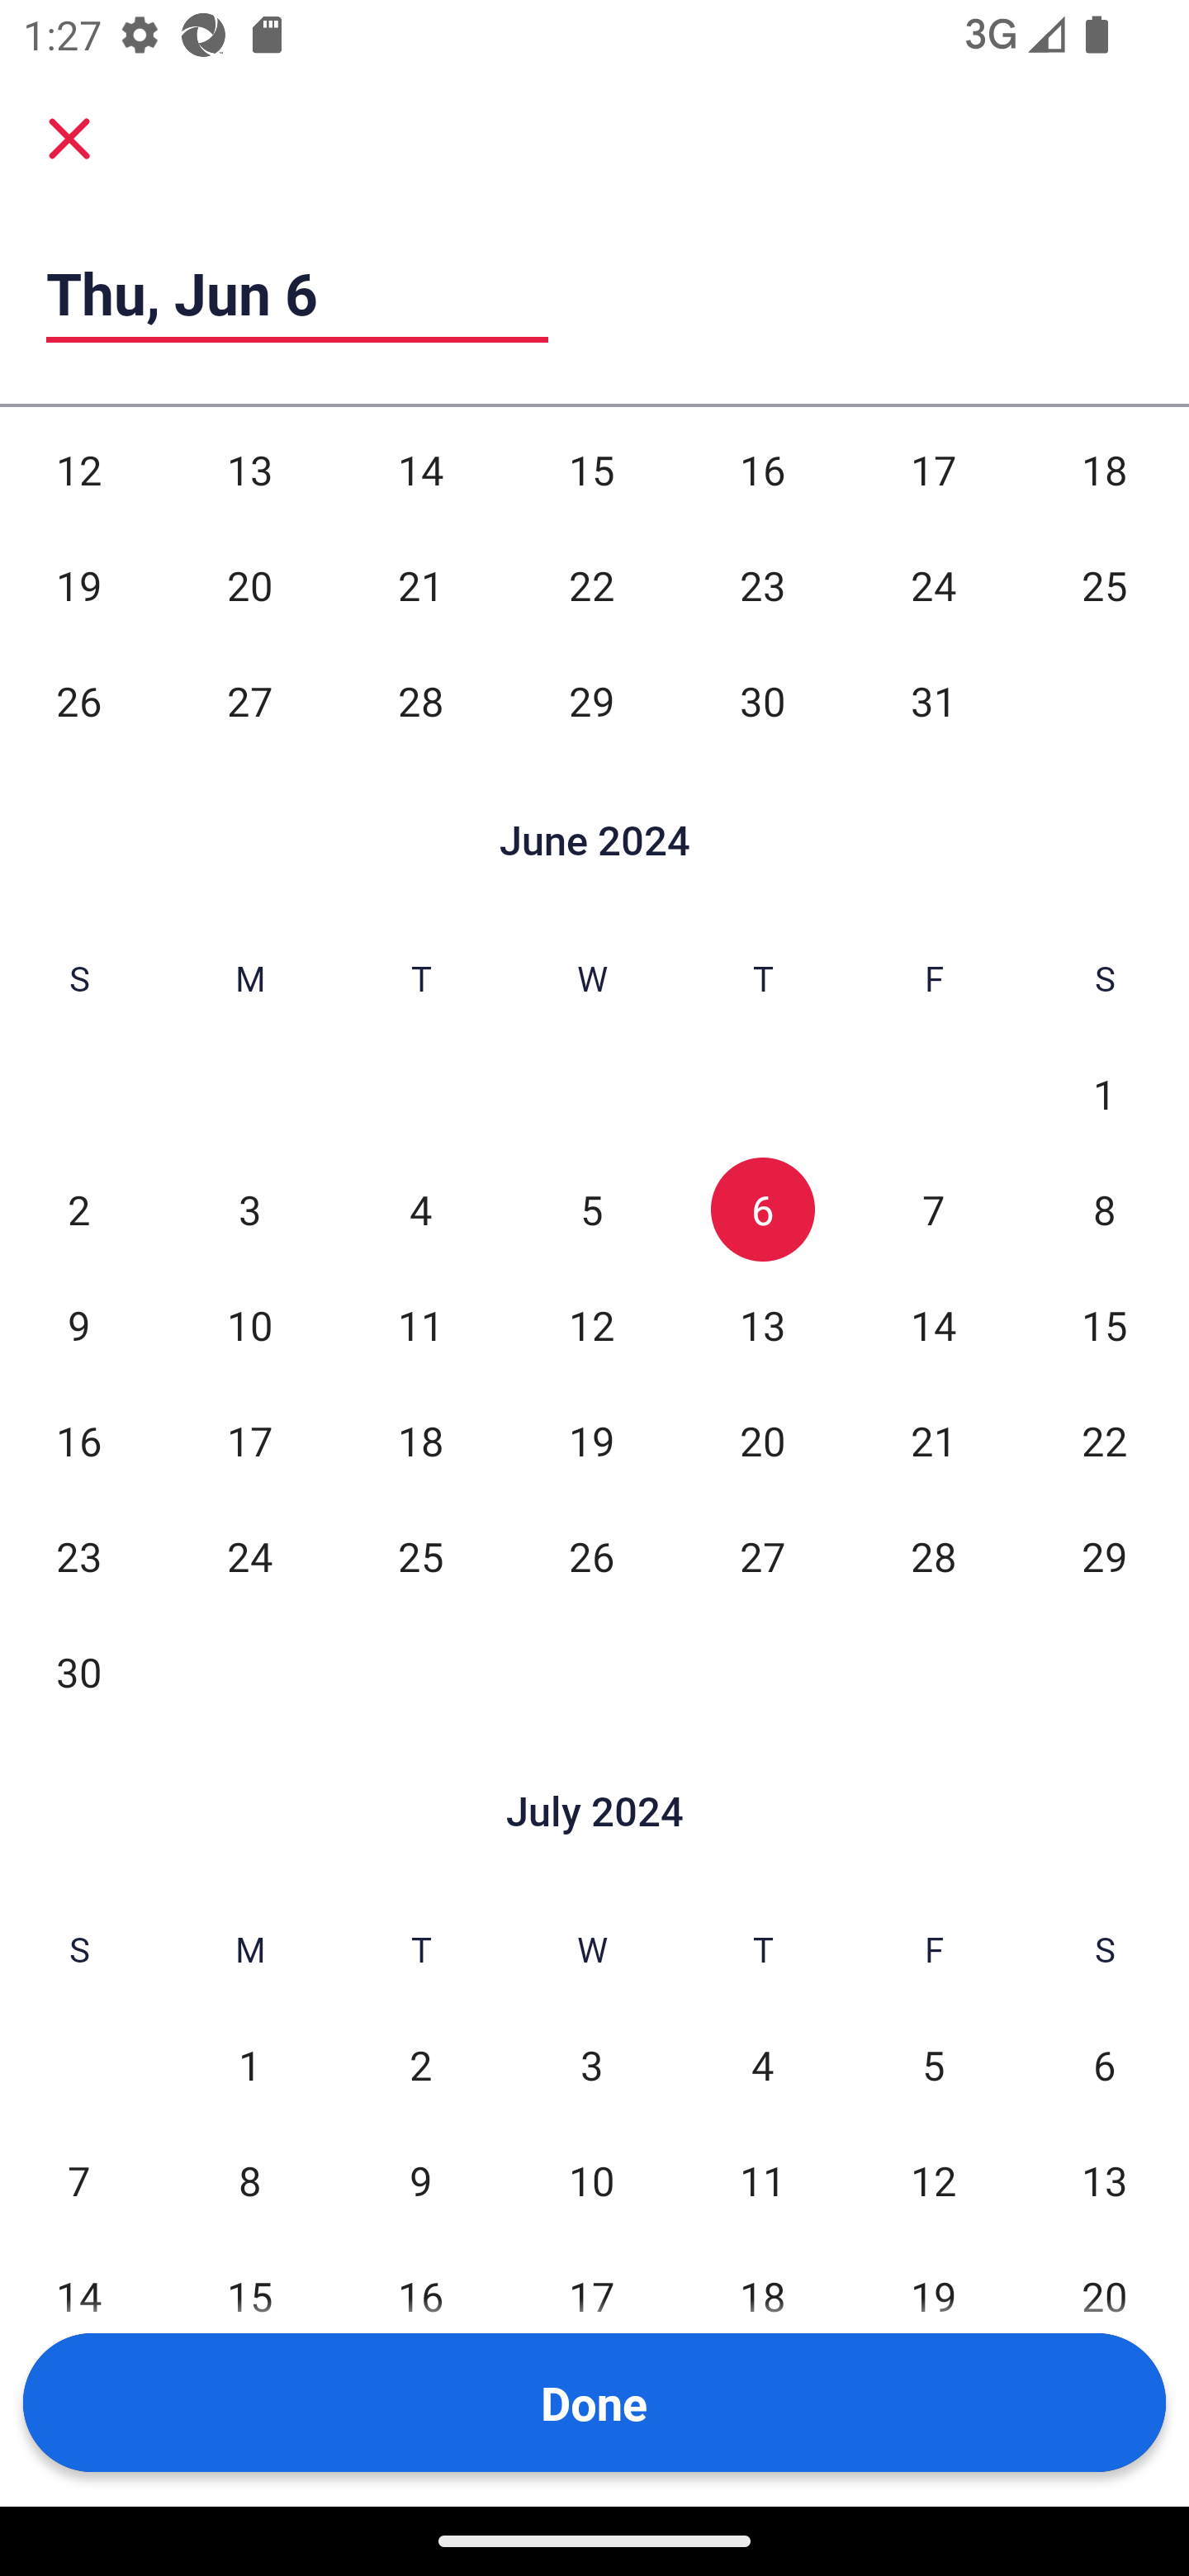 This screenshot has width=1189, height=2576. Describe the element at coordinates (421, 1209) in the screenshot. I see `4 Tue, Jun 4, Not Selected` at that location.